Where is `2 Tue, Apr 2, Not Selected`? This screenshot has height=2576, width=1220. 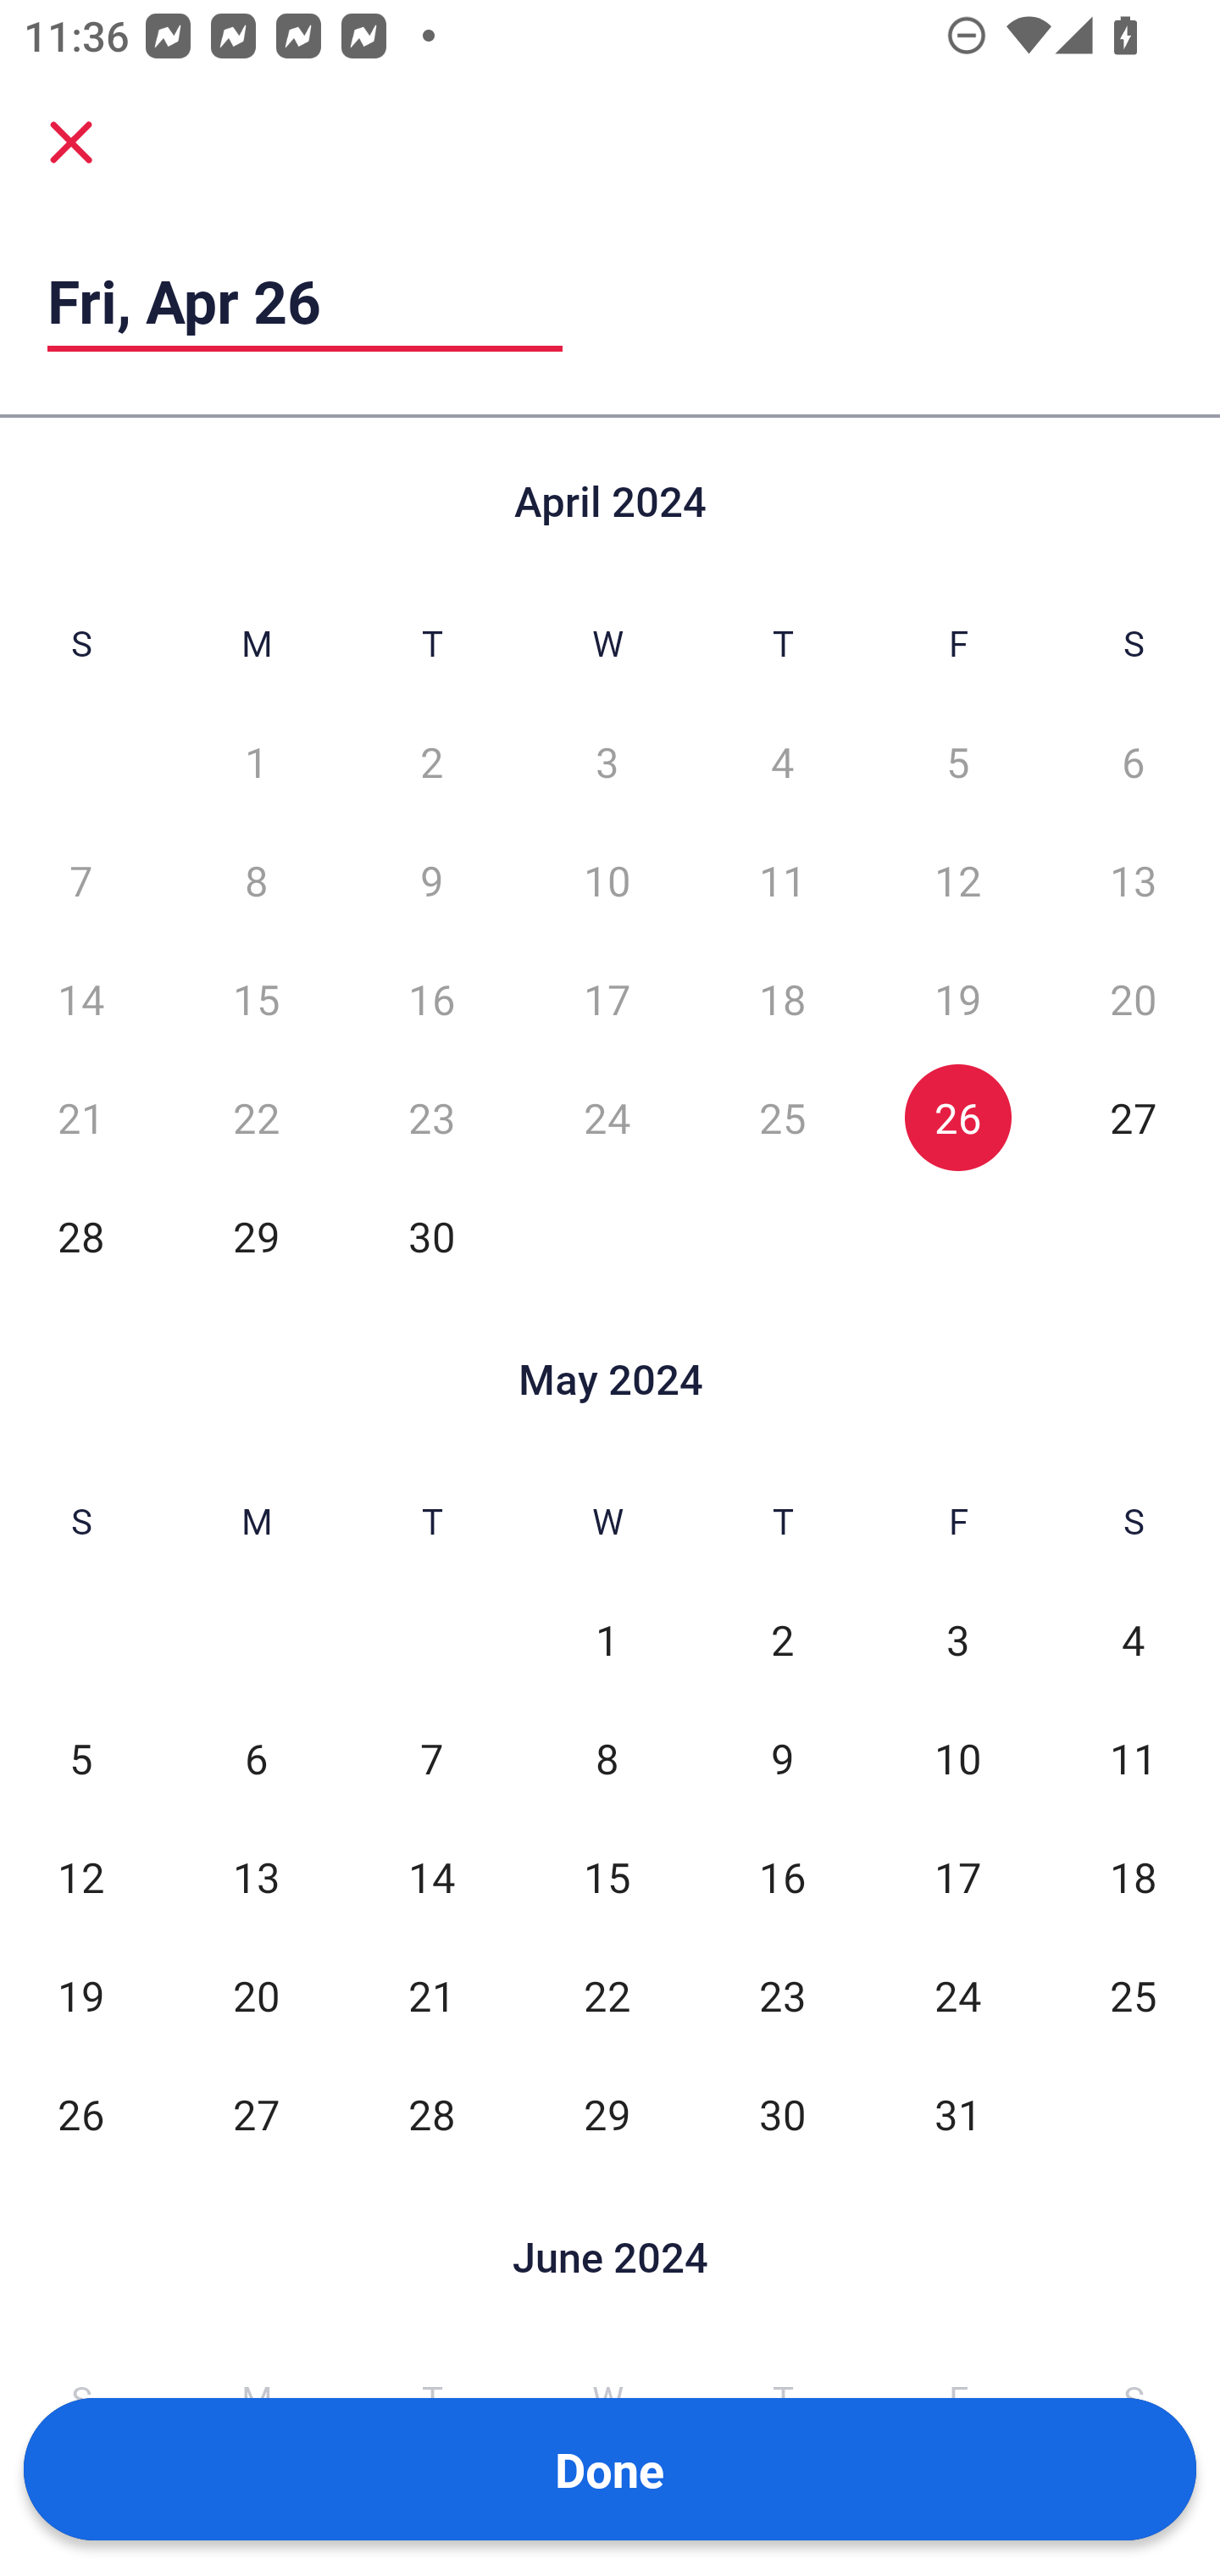
2 Tue, Apr 2, Not Selected is located at coordinates (432, 762).